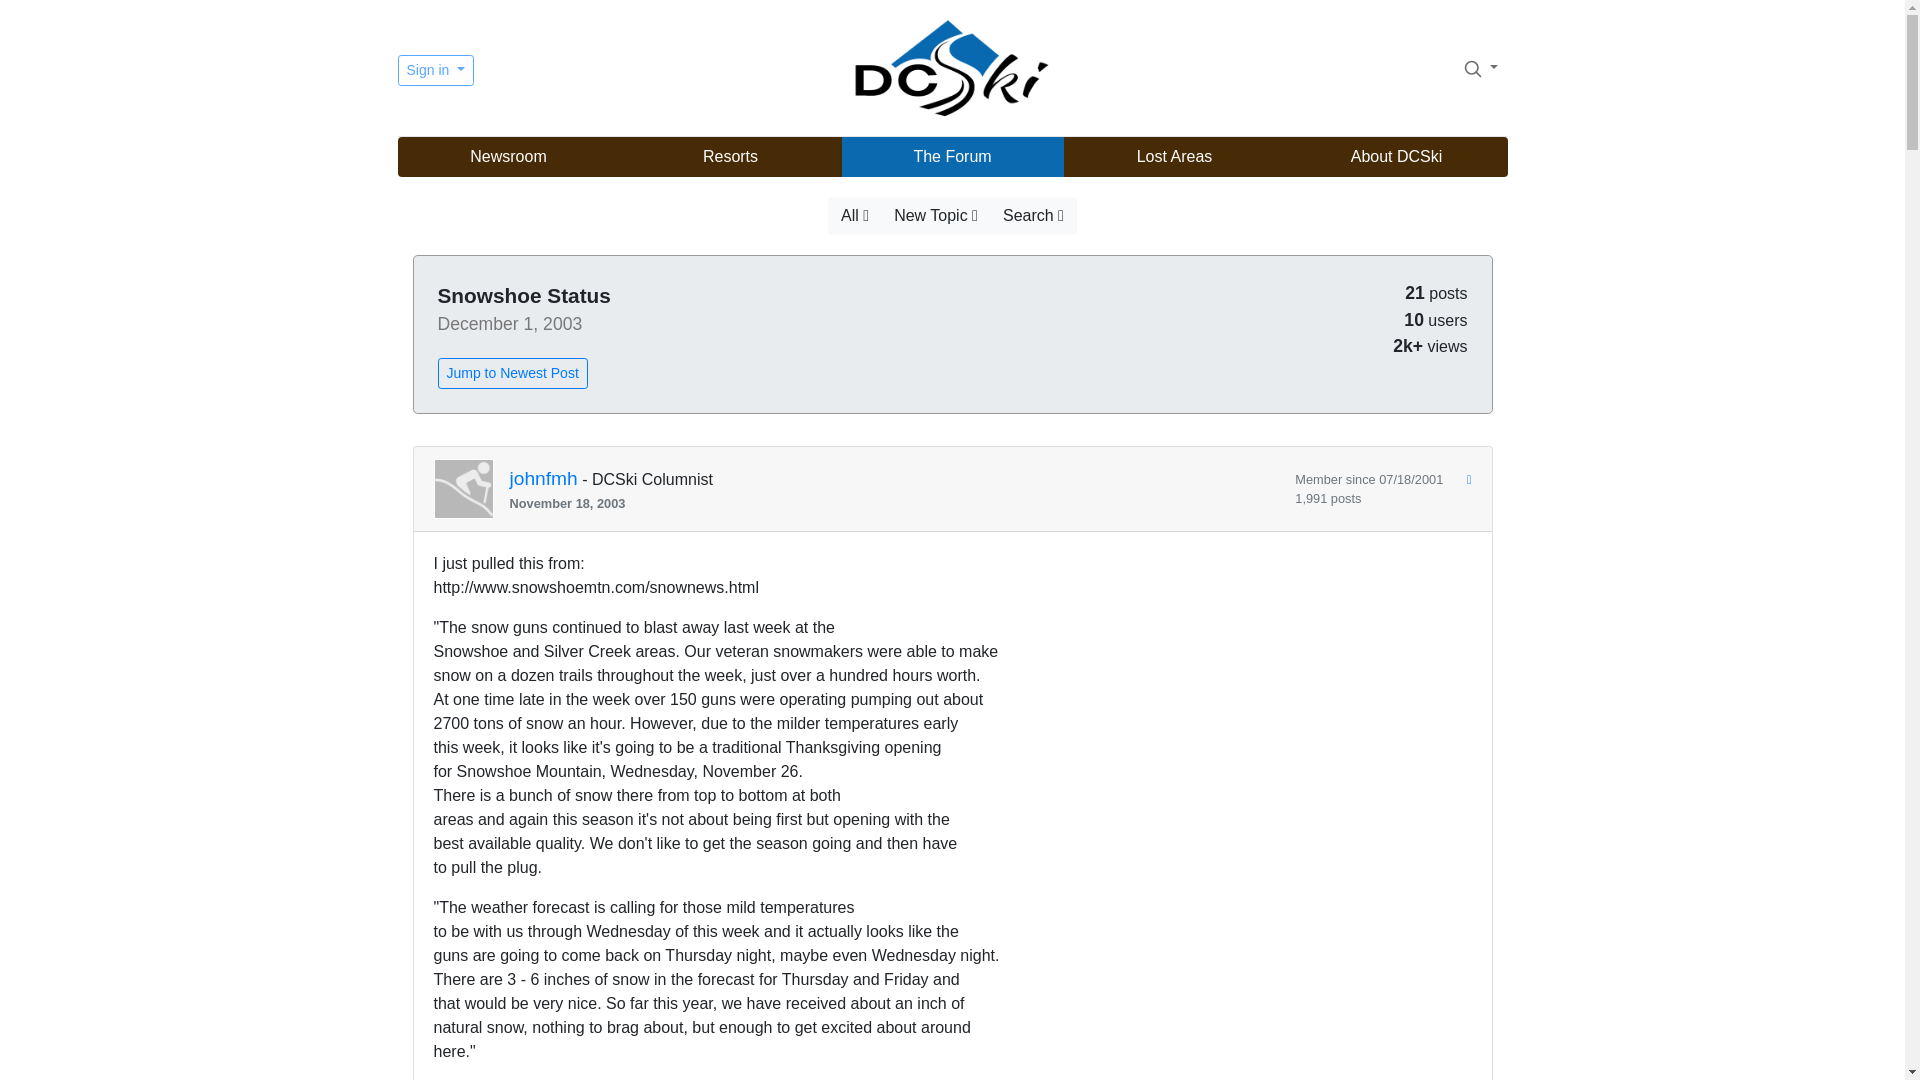 This screenshot has height=1080, width=1920. Describe the element at coordinates (1174, 157) in the screenshot. I see `Lost Areas` at that location.